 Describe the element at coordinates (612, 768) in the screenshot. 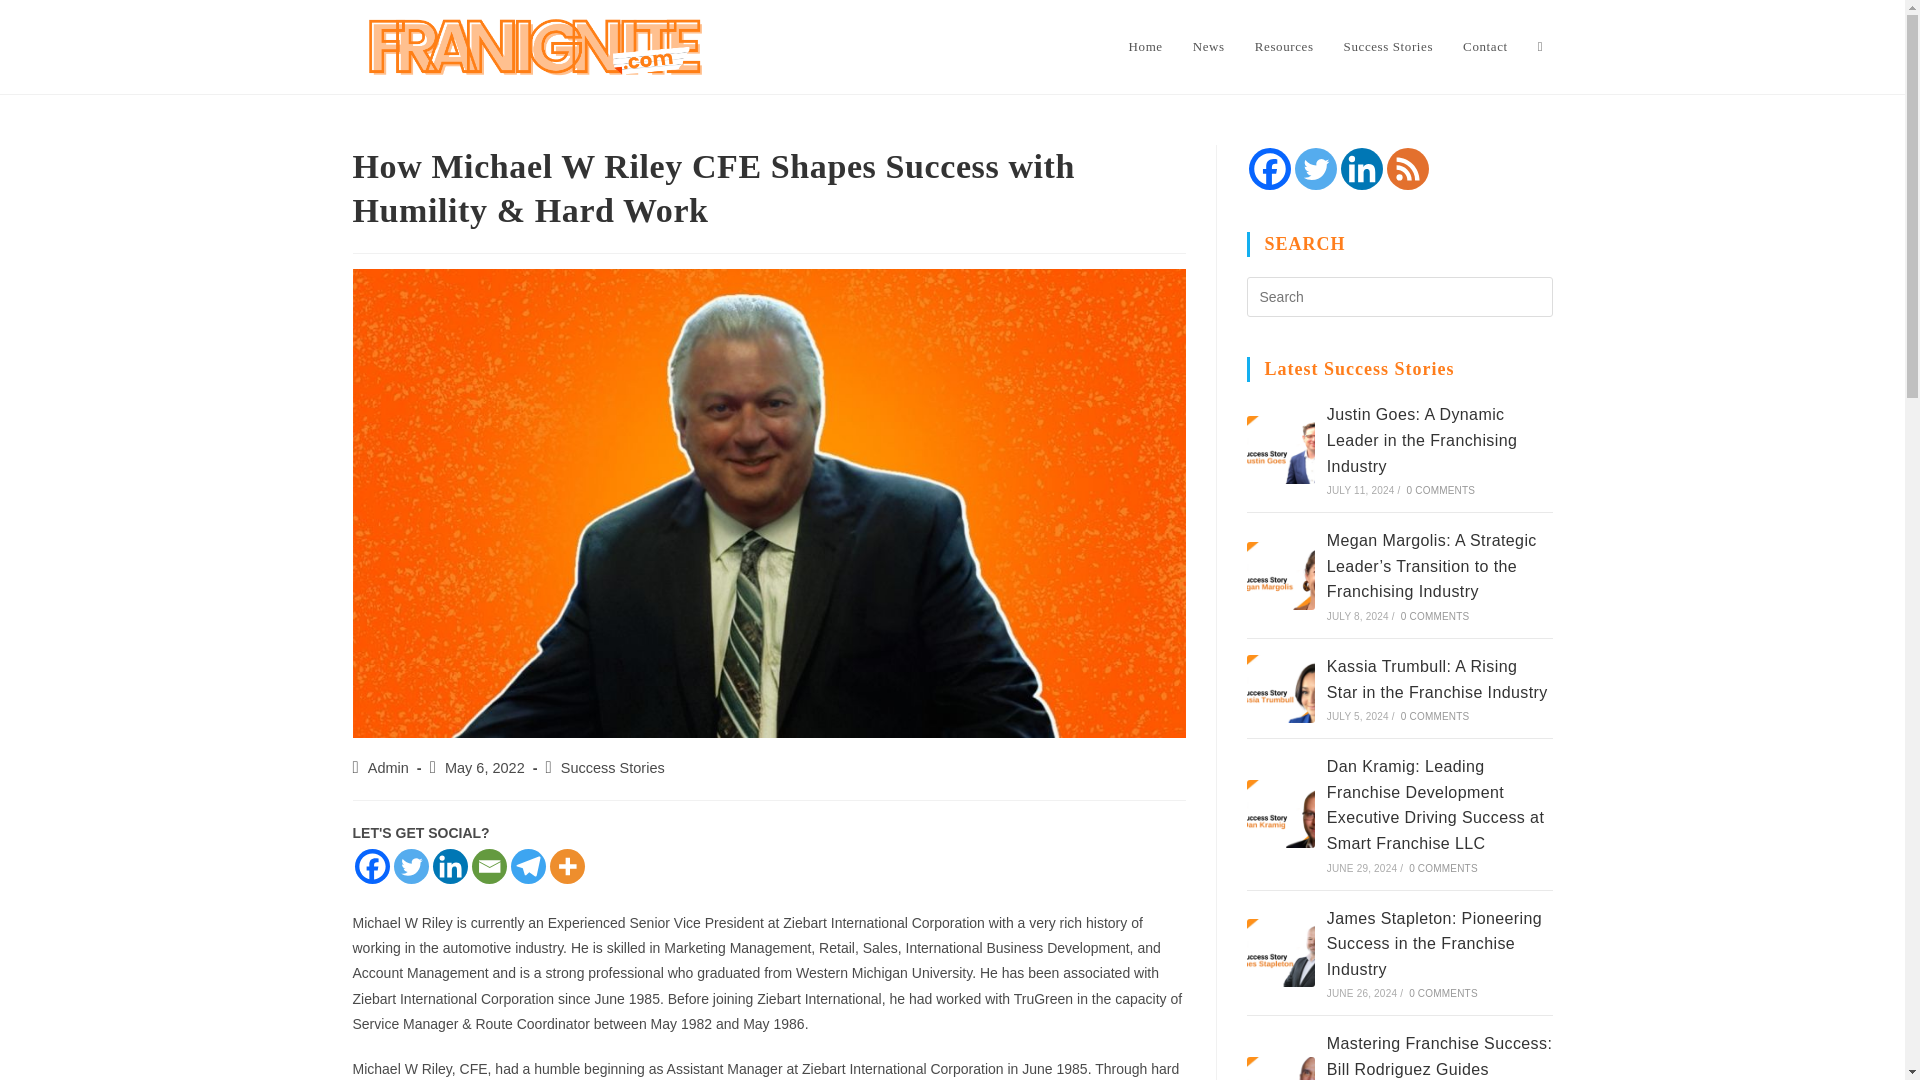

I see `Success Stories` at that location.